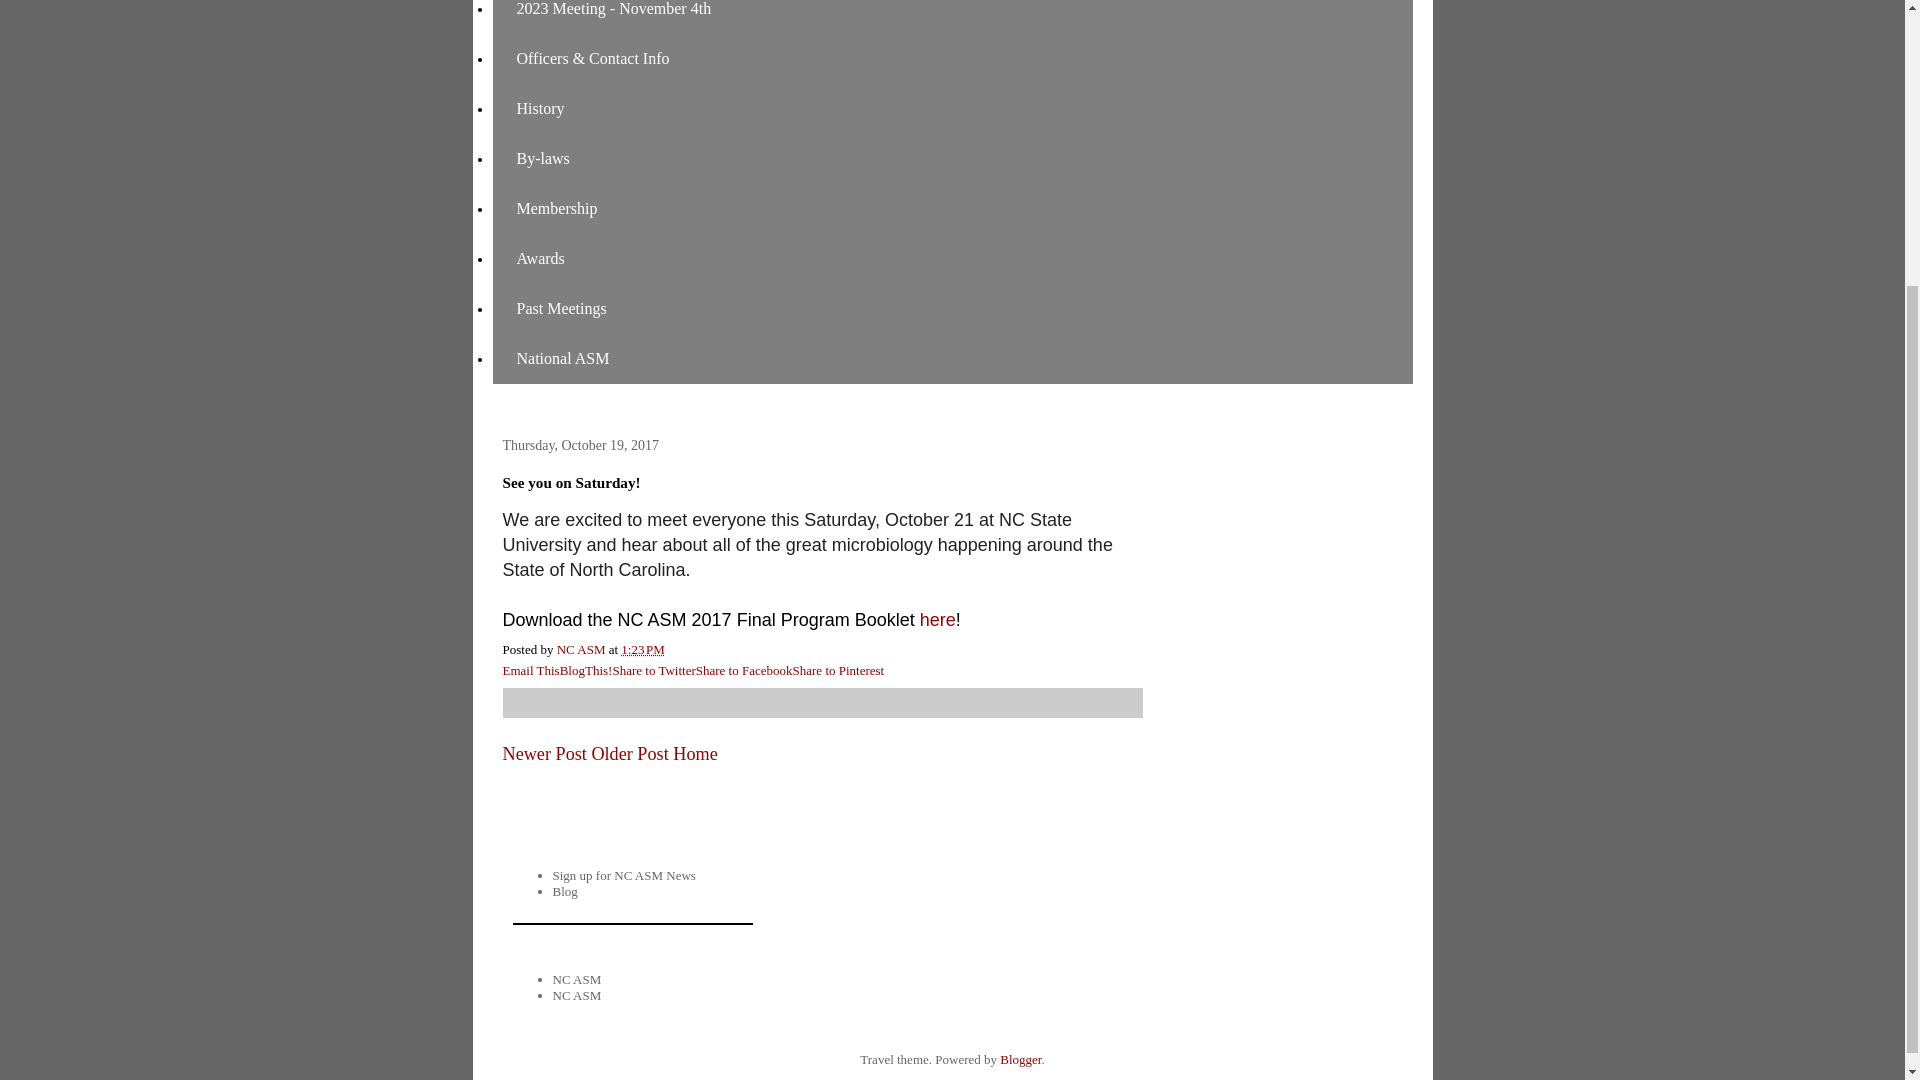 The width and height of the screenshot is (1920, 1080). I want to click on permanent link, so click(642, 648).